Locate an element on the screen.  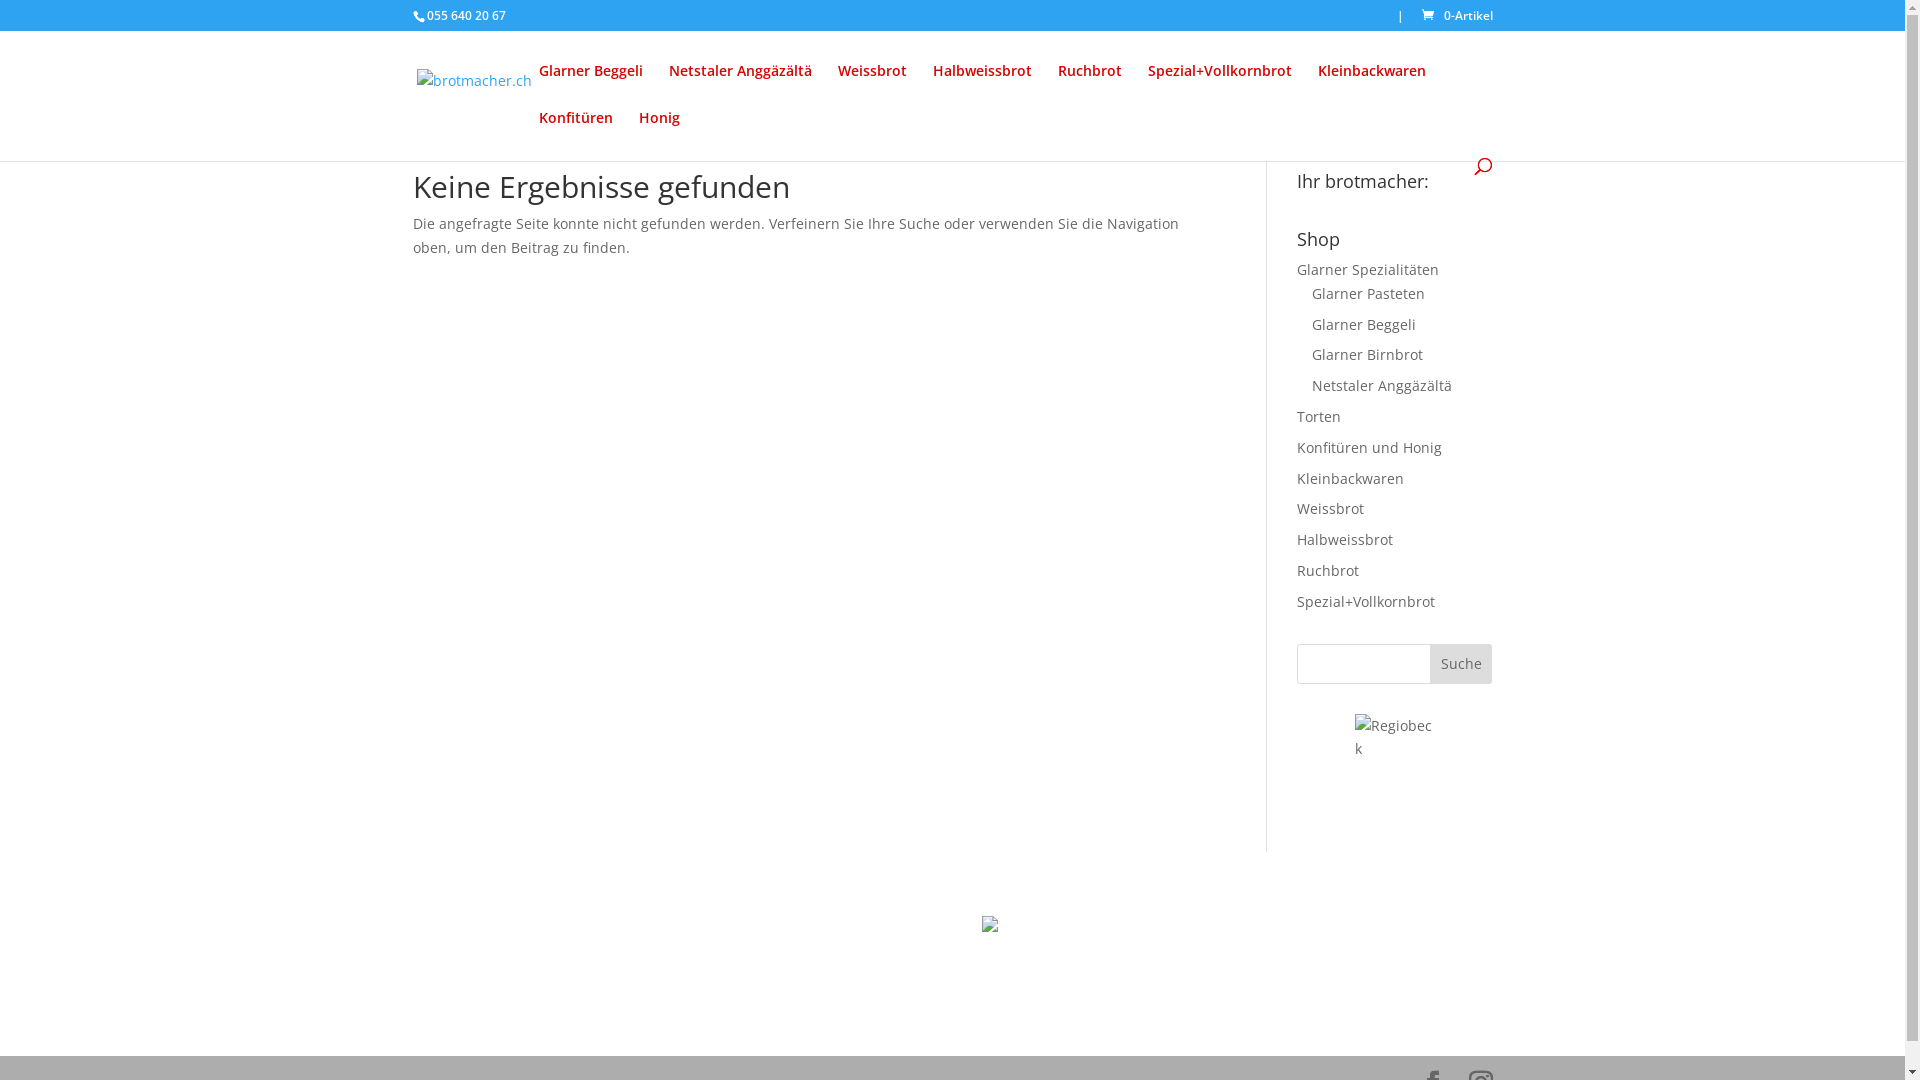
Halbweissbrot is located at coordinates (1345, 540).